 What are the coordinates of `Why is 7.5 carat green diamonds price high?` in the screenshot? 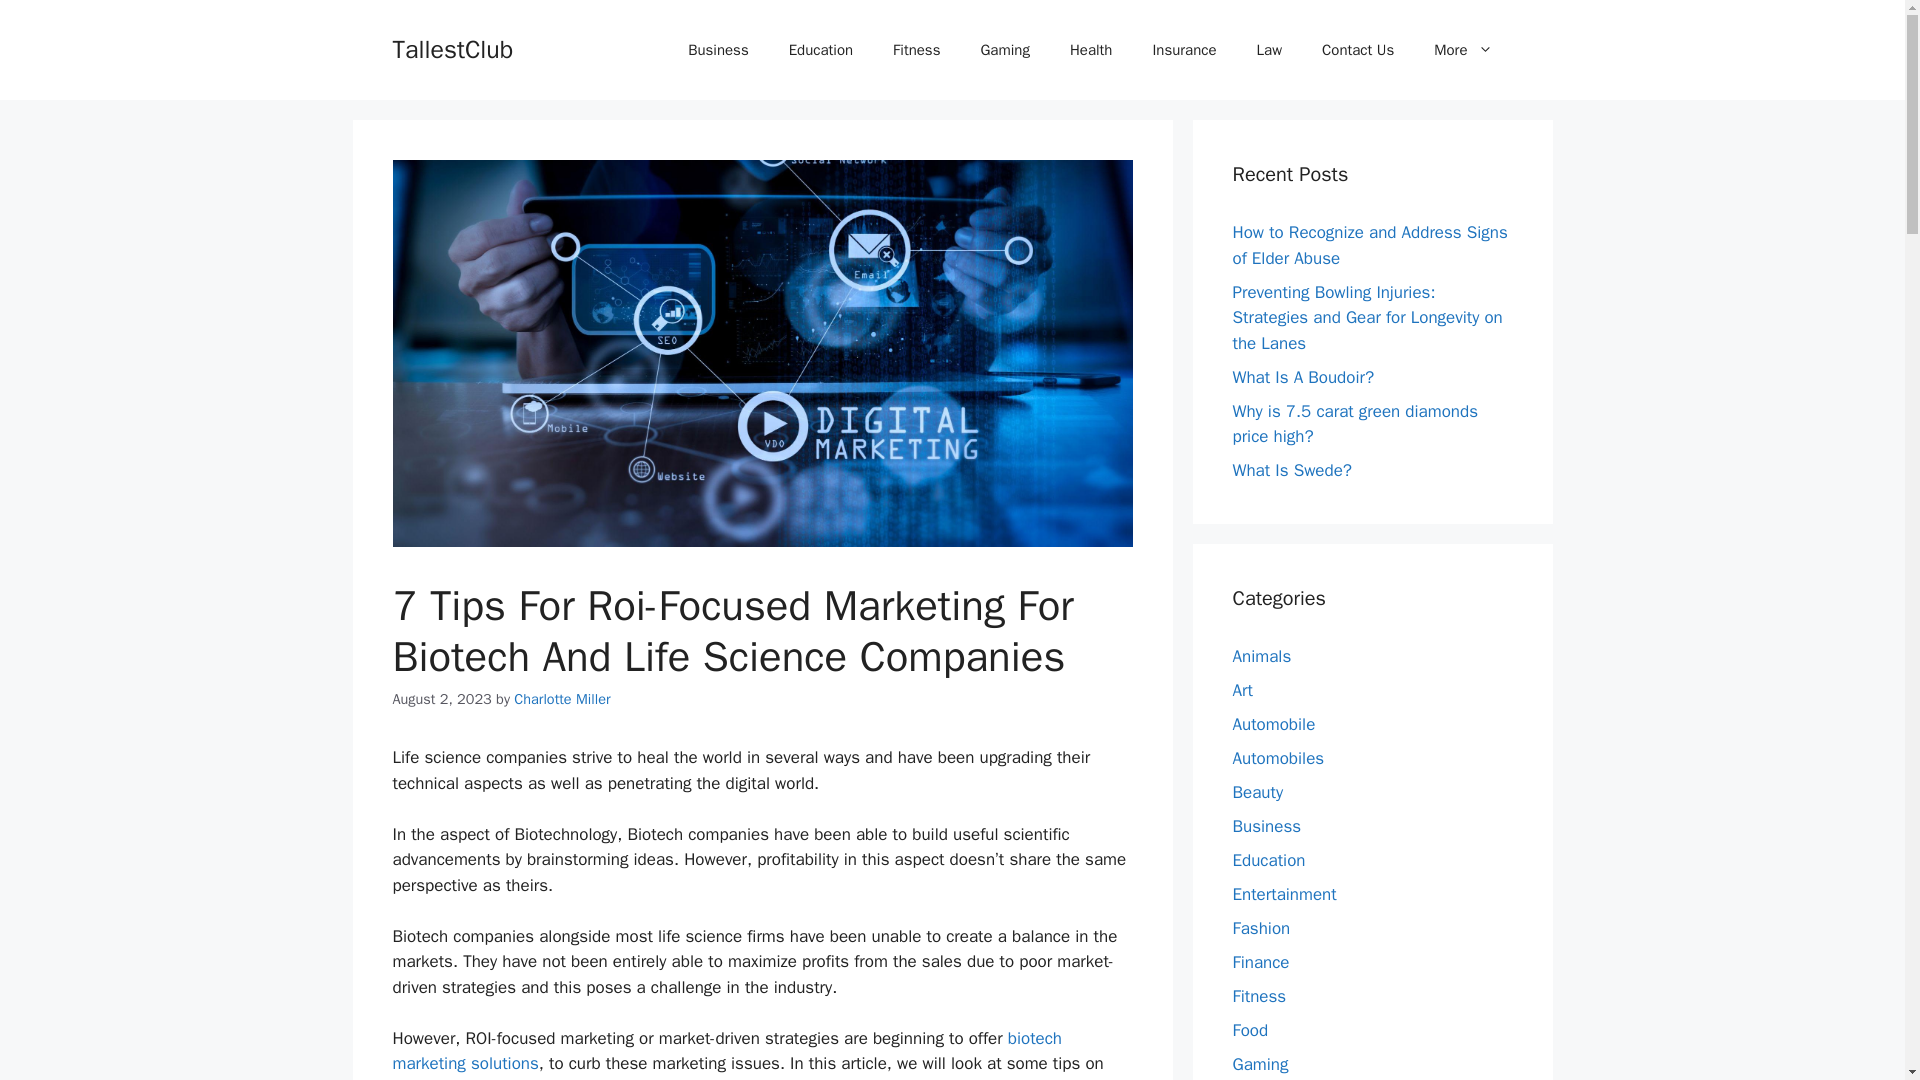 It's located at (1355, 423).